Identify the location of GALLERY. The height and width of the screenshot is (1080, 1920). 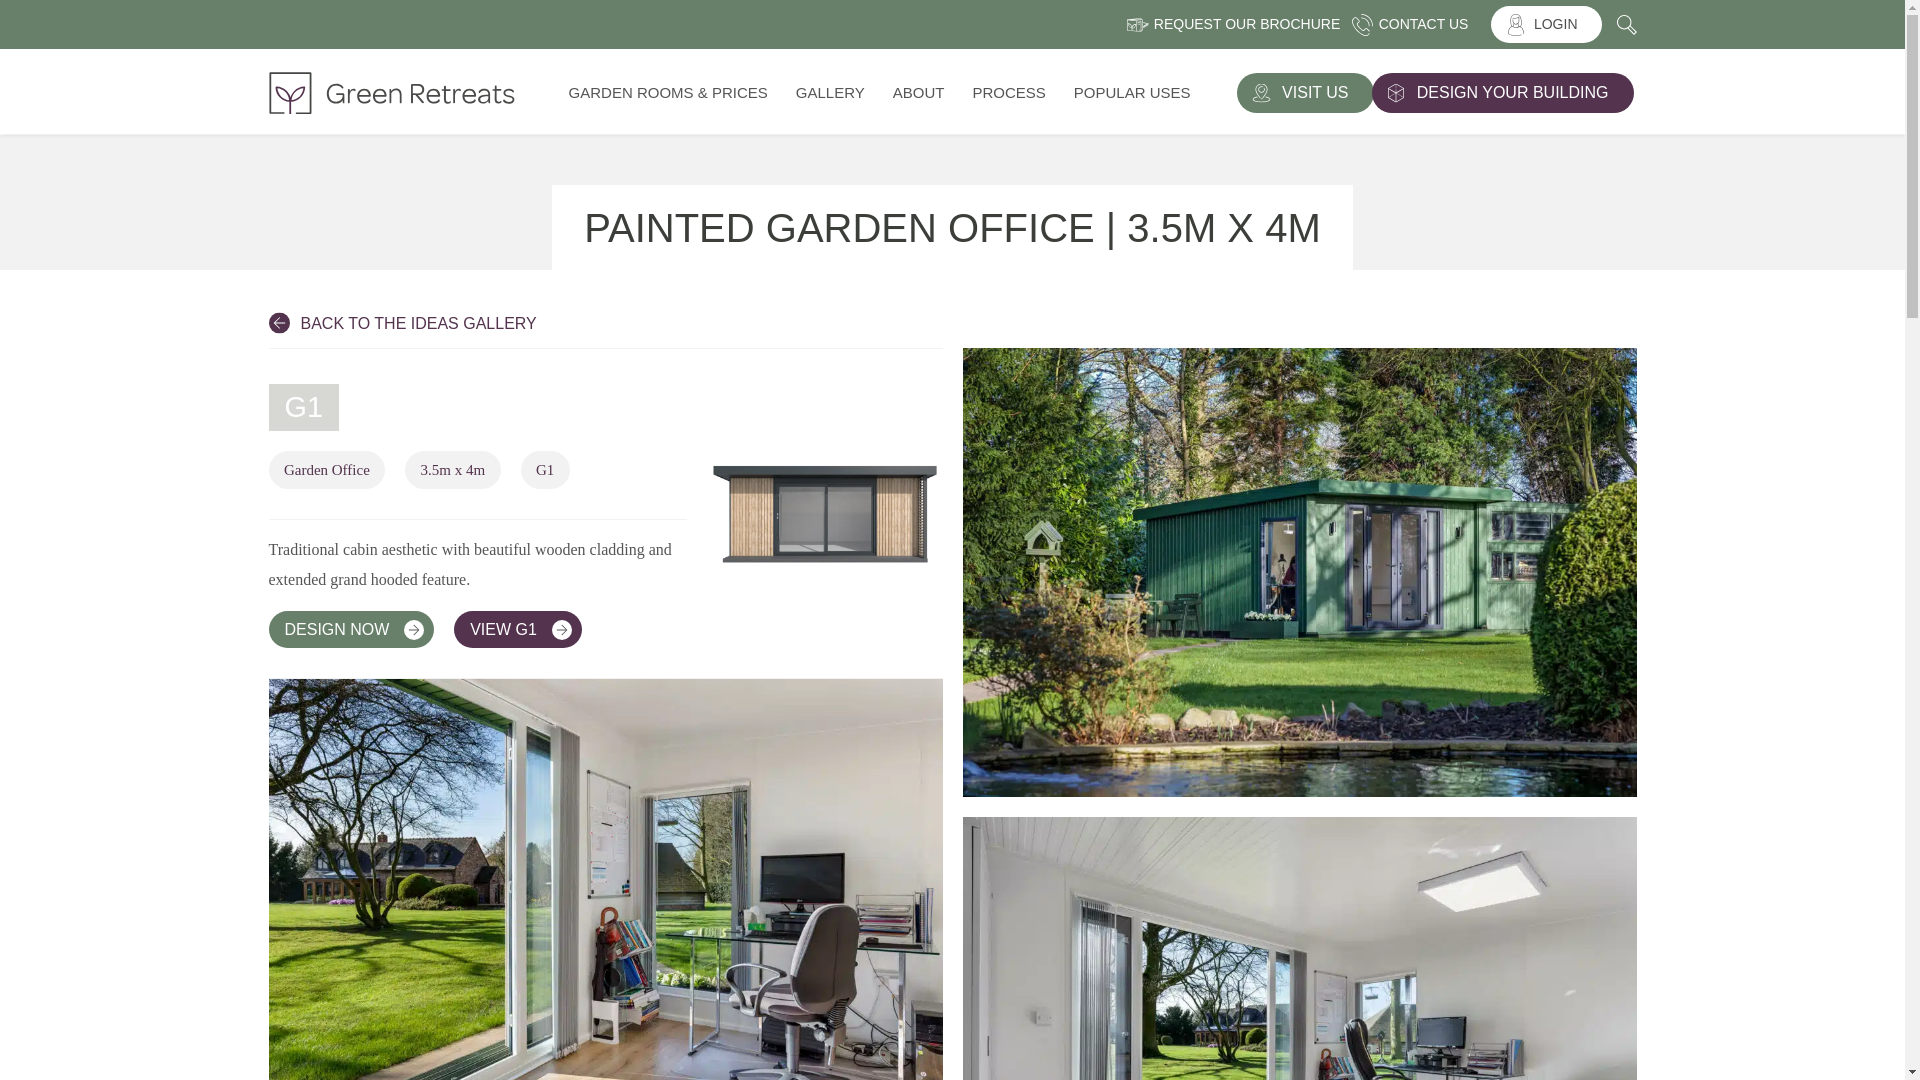
(830, 92).